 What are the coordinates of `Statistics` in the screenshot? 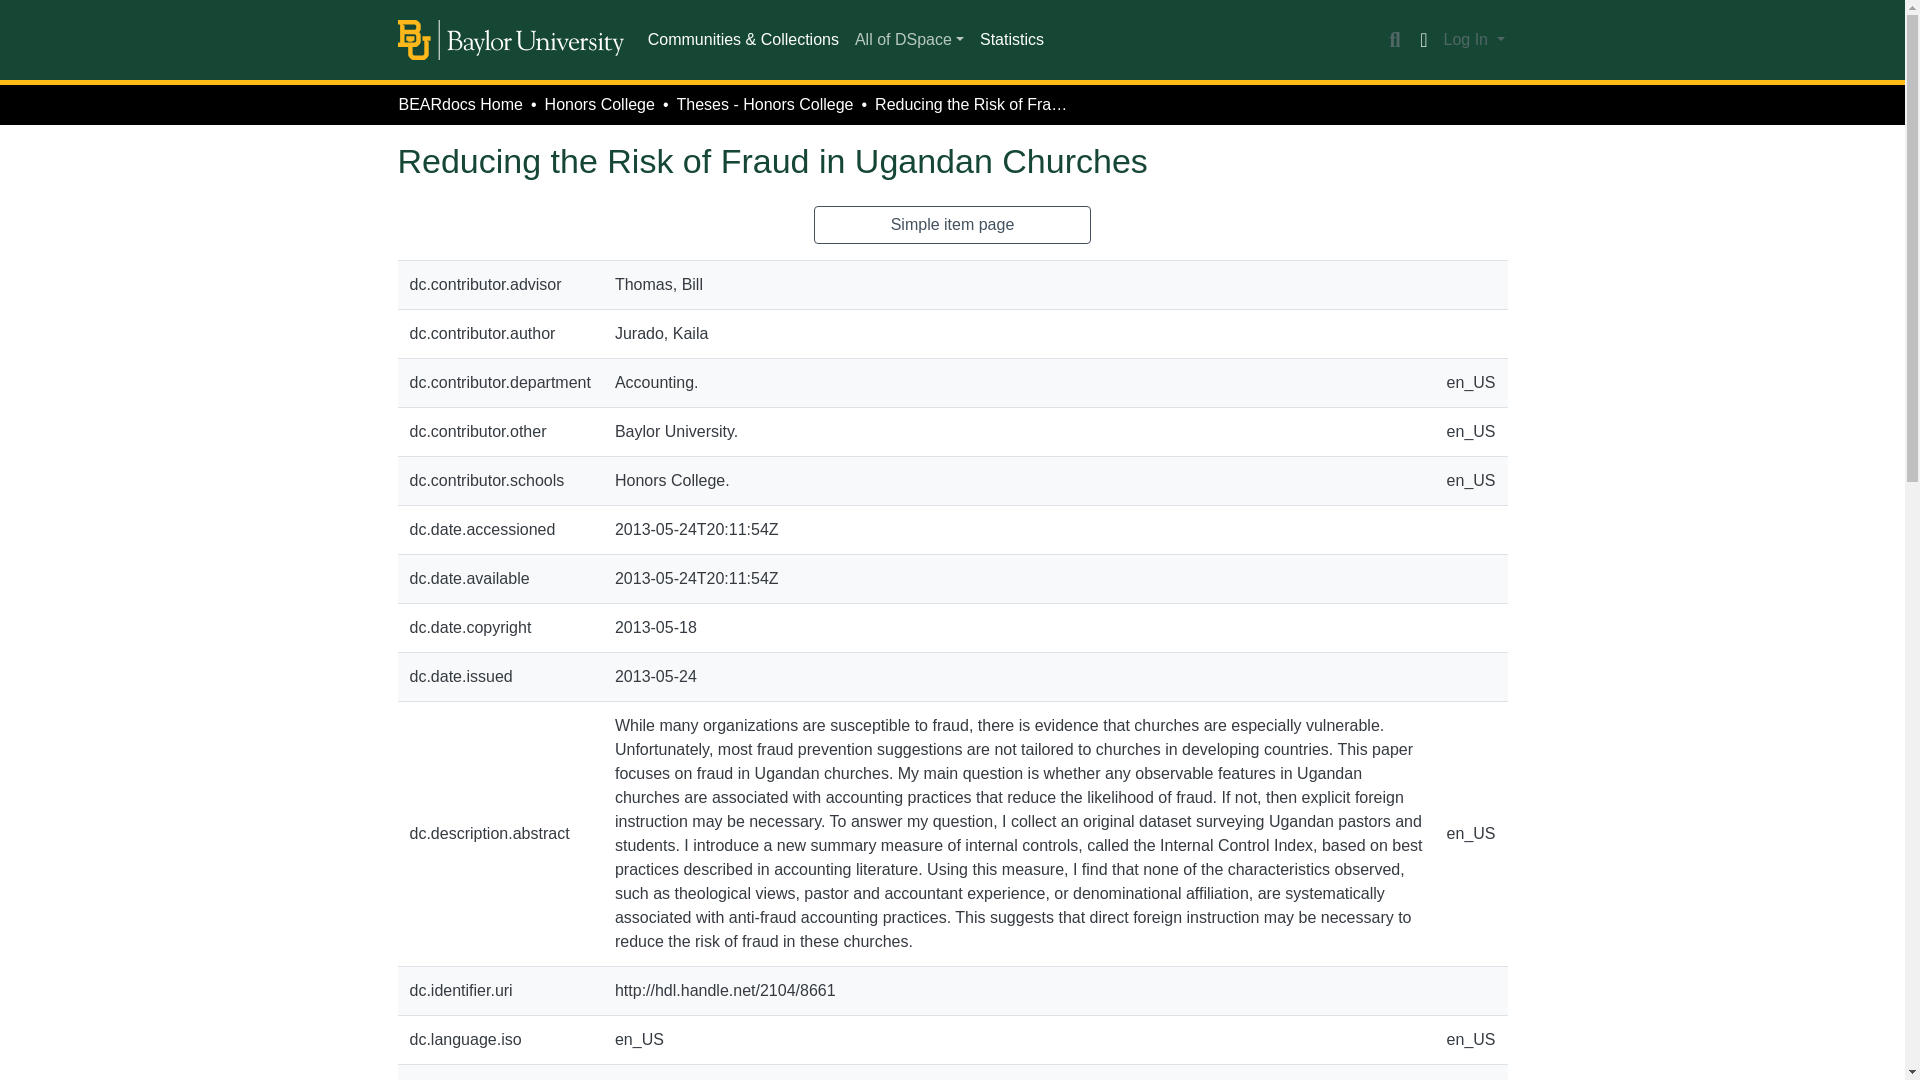 It's located at (1012, 40).